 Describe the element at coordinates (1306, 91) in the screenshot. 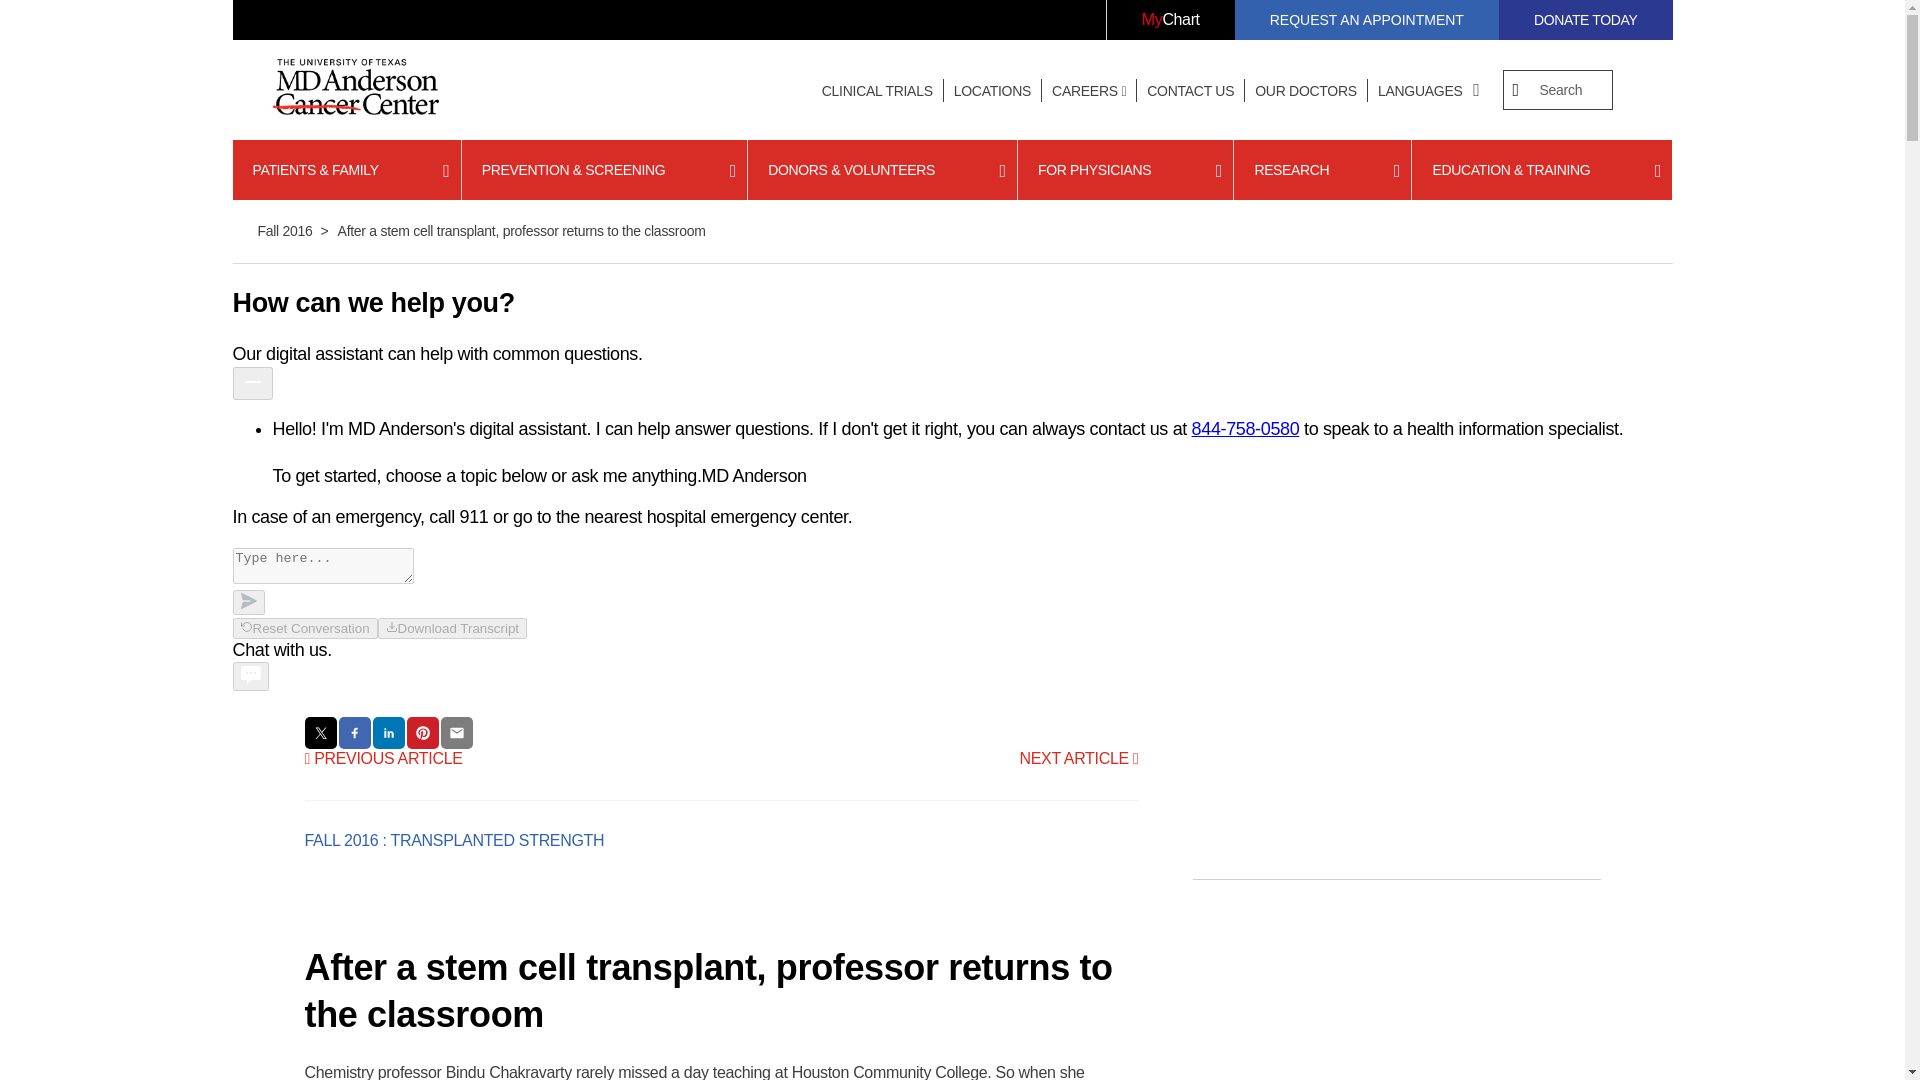

I see `OUR DOCTORS` at that location.